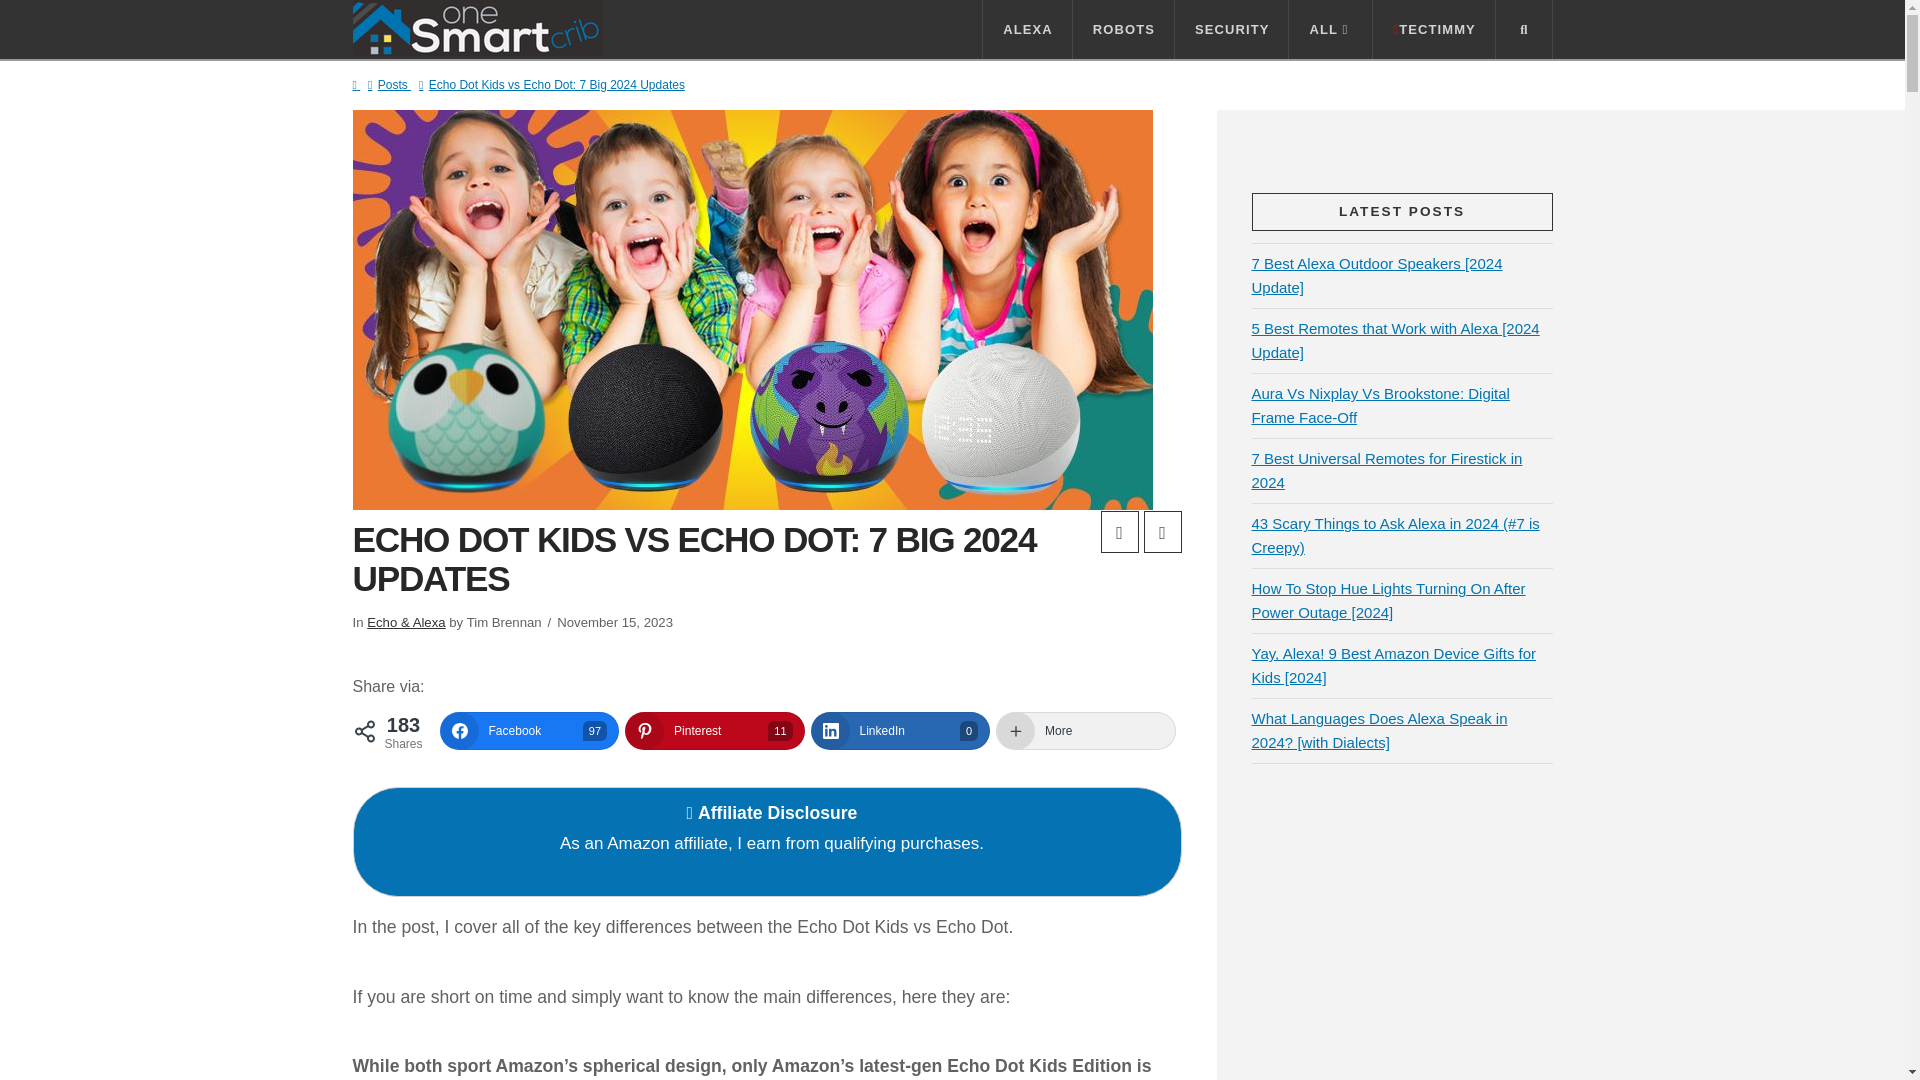 This screenshot has height=1080, width=1920. What do you see at coordinates (1434, 30) in the screenshot?
I see `TECTIMMY` at bounding box center [1434, 30].